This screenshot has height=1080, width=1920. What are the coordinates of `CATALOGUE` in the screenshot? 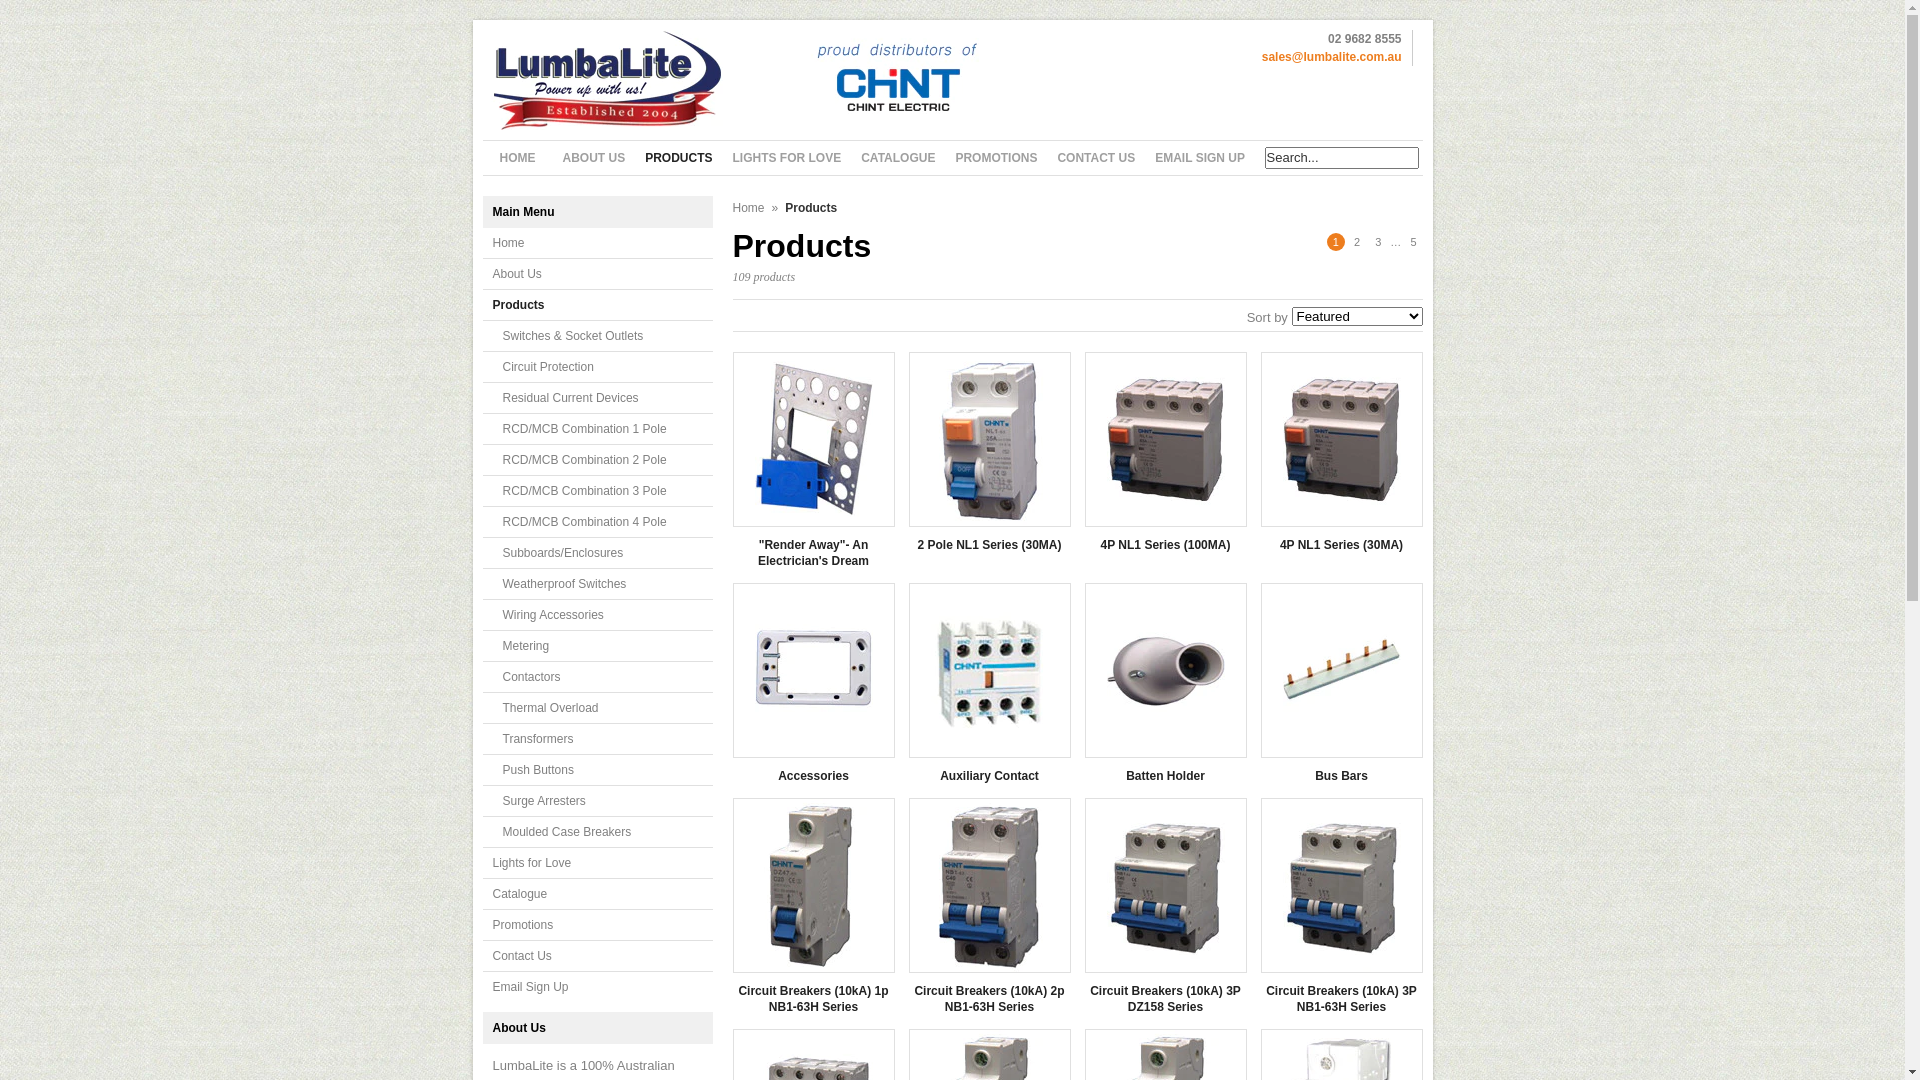 It's located at (898, 158).